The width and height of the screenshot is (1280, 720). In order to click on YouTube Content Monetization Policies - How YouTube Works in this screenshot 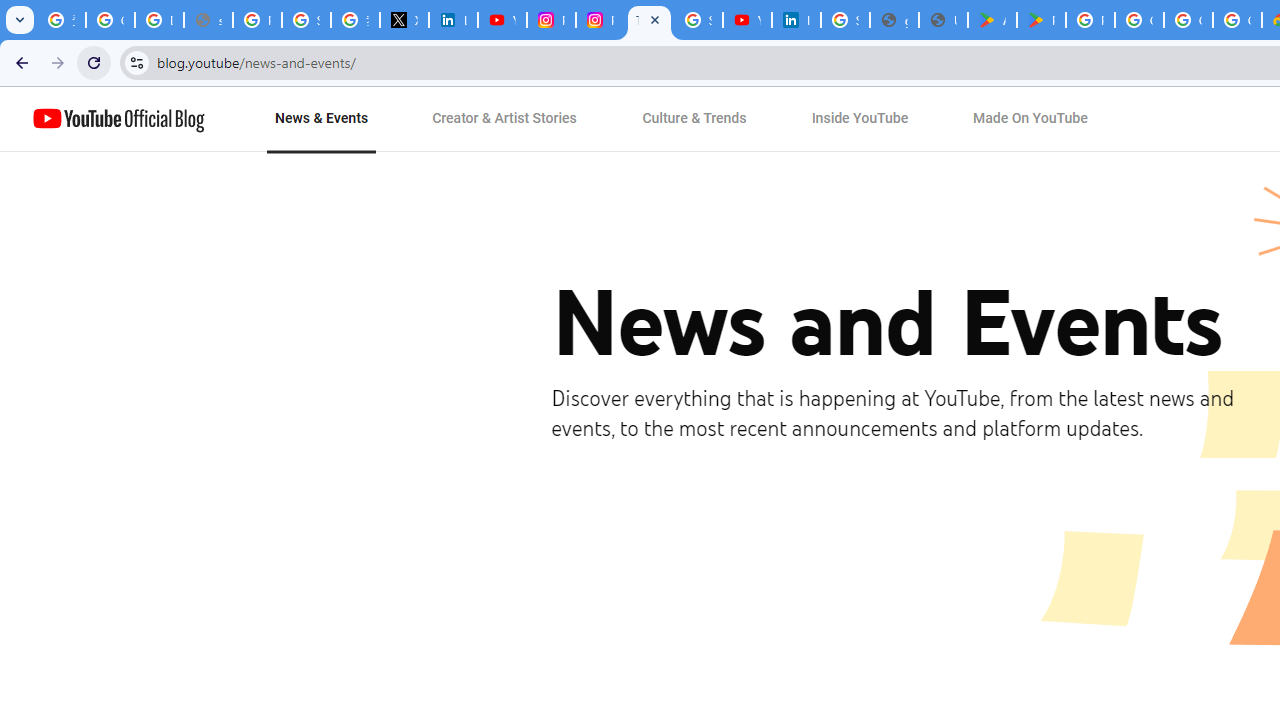, I will do `click(502, 20)`.